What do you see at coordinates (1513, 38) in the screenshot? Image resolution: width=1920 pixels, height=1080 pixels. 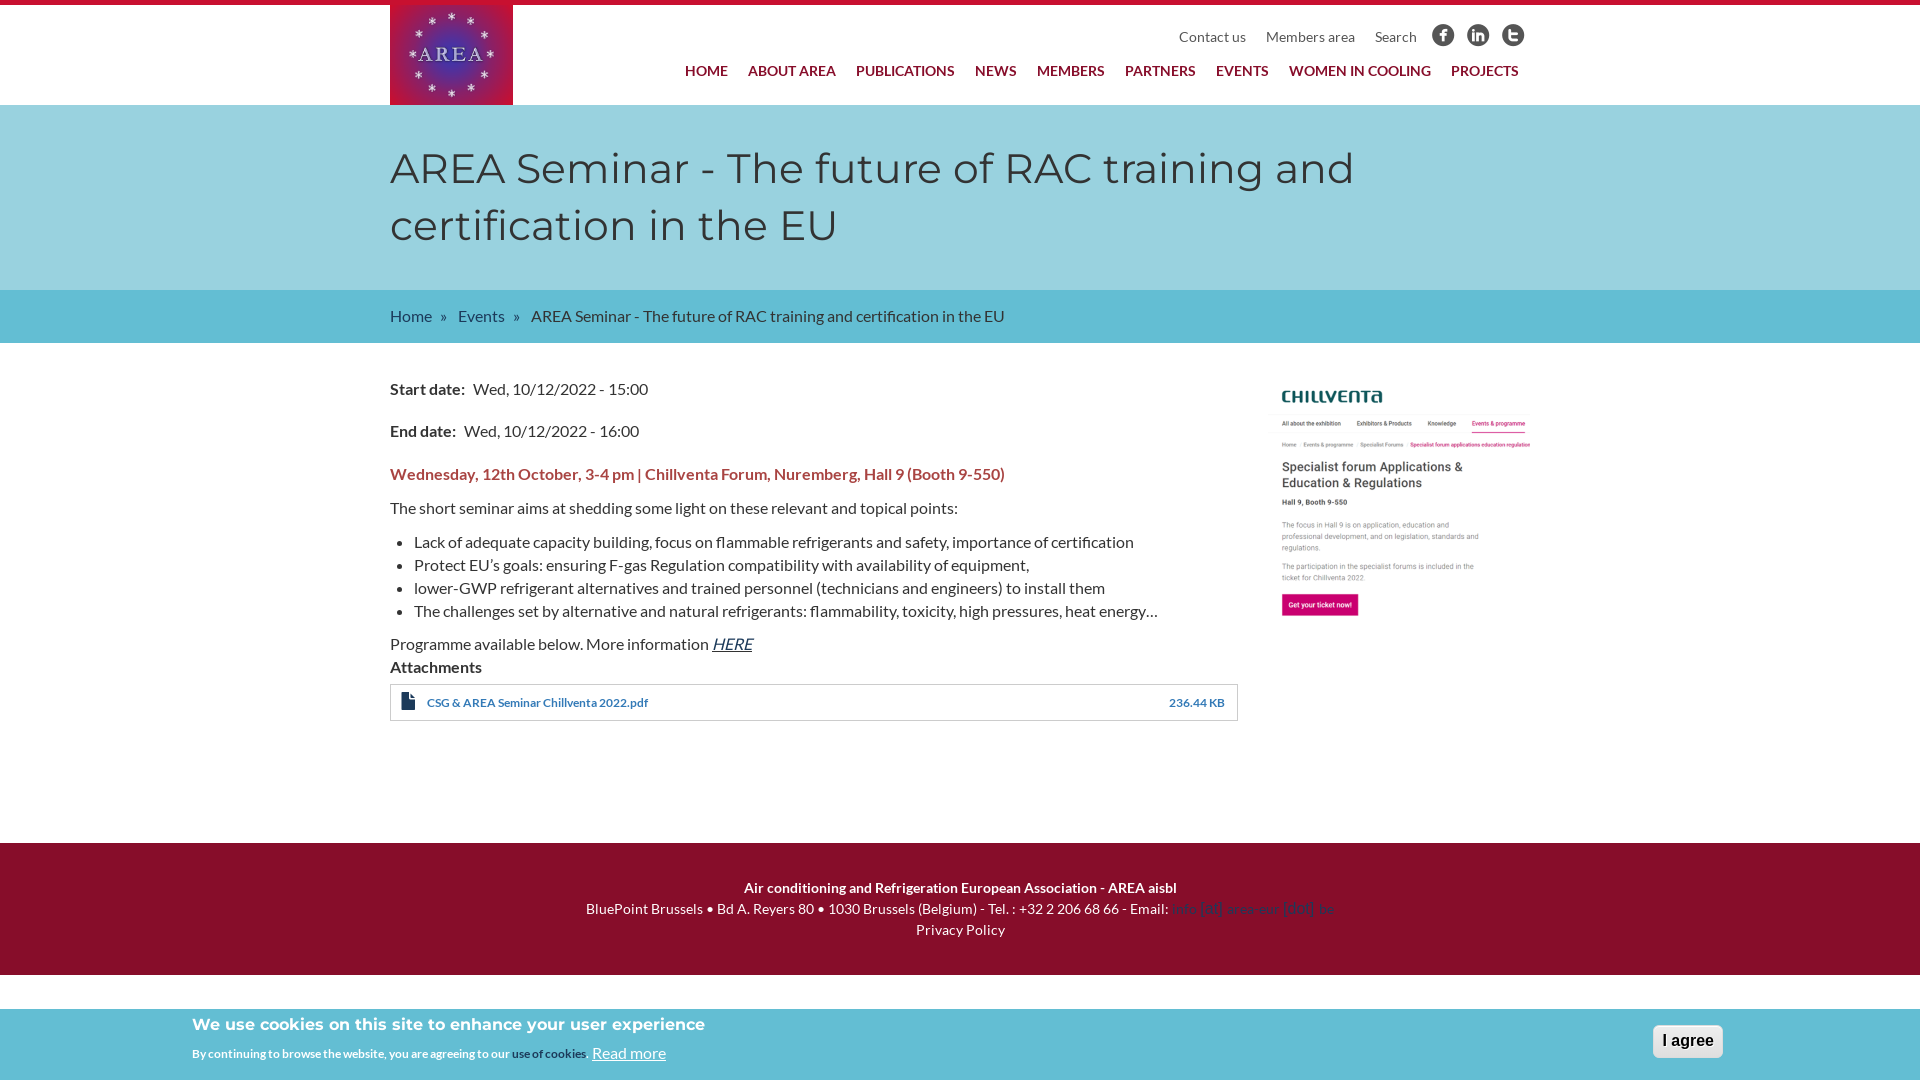 I see `circletwitter` at bounding box center [1513, 38].